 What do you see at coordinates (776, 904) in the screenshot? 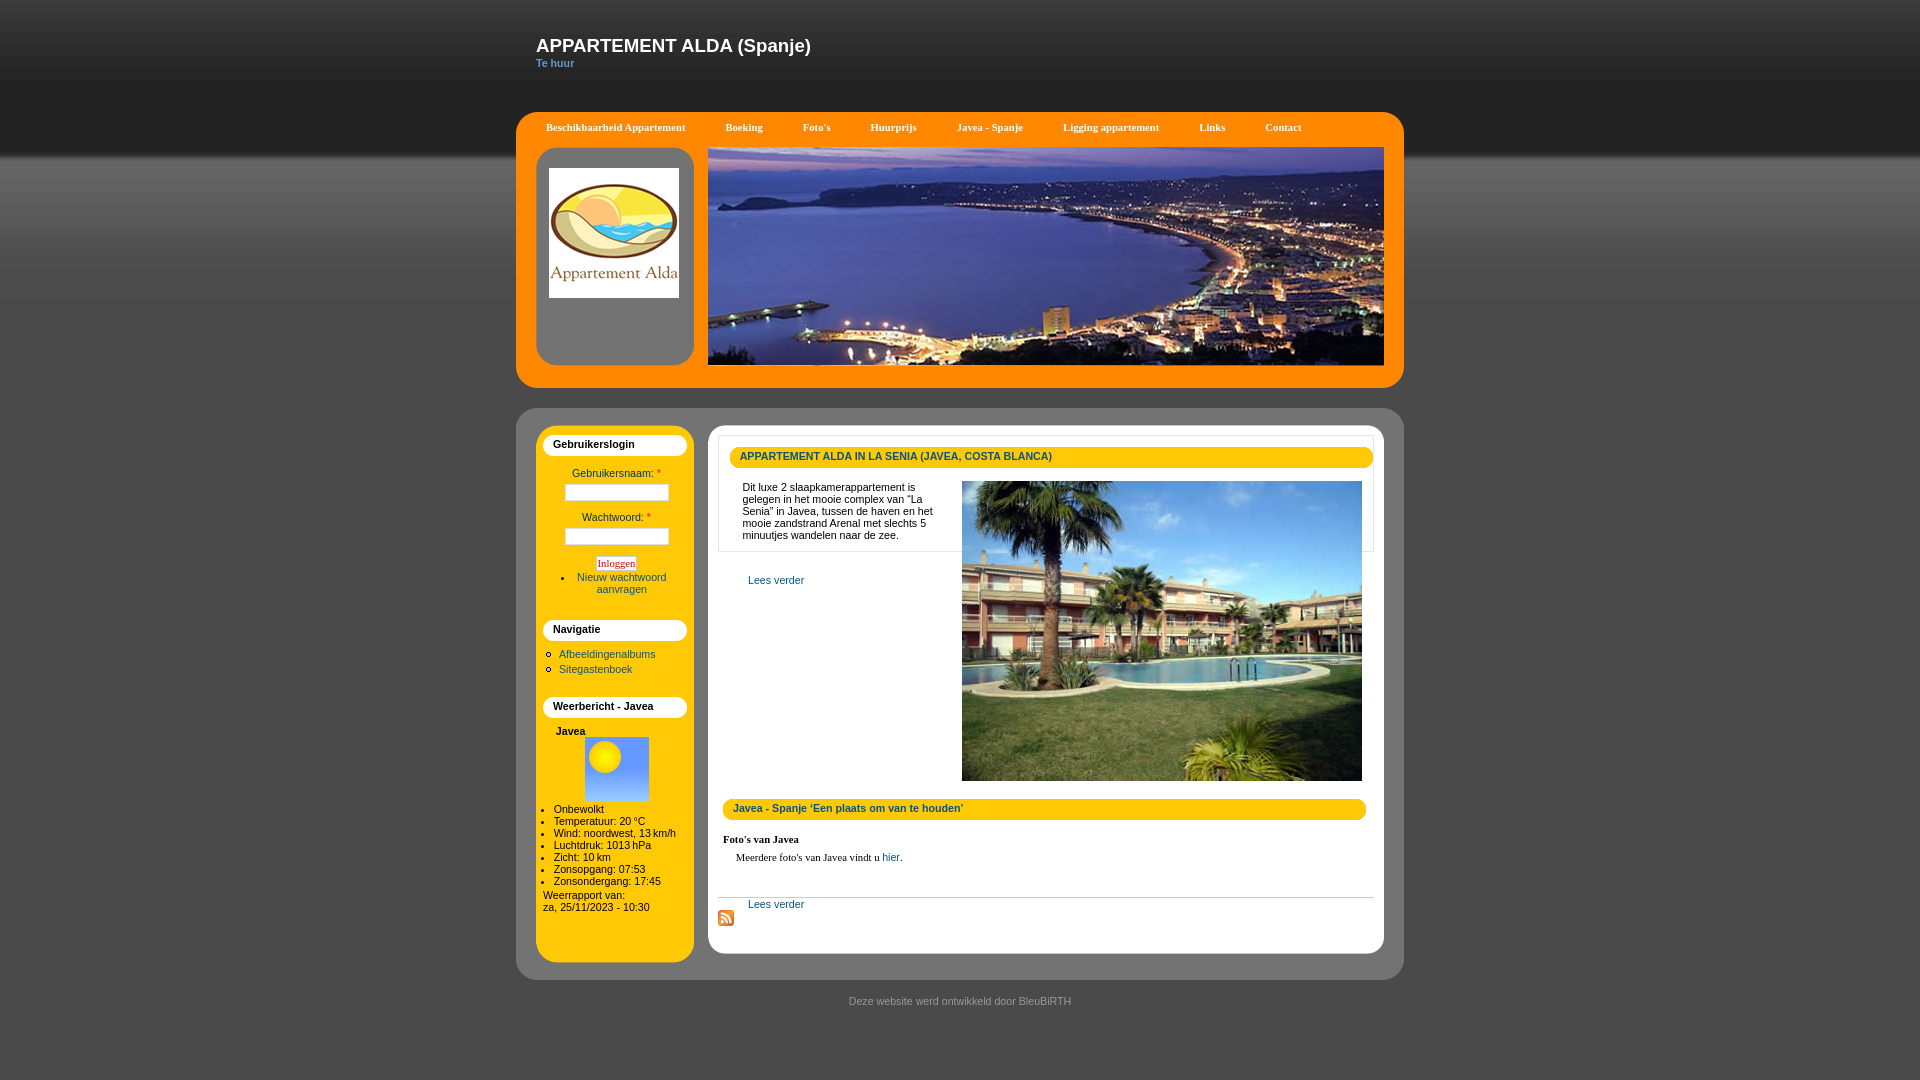
I see `Lees verder` at bounding box center [776, 904].